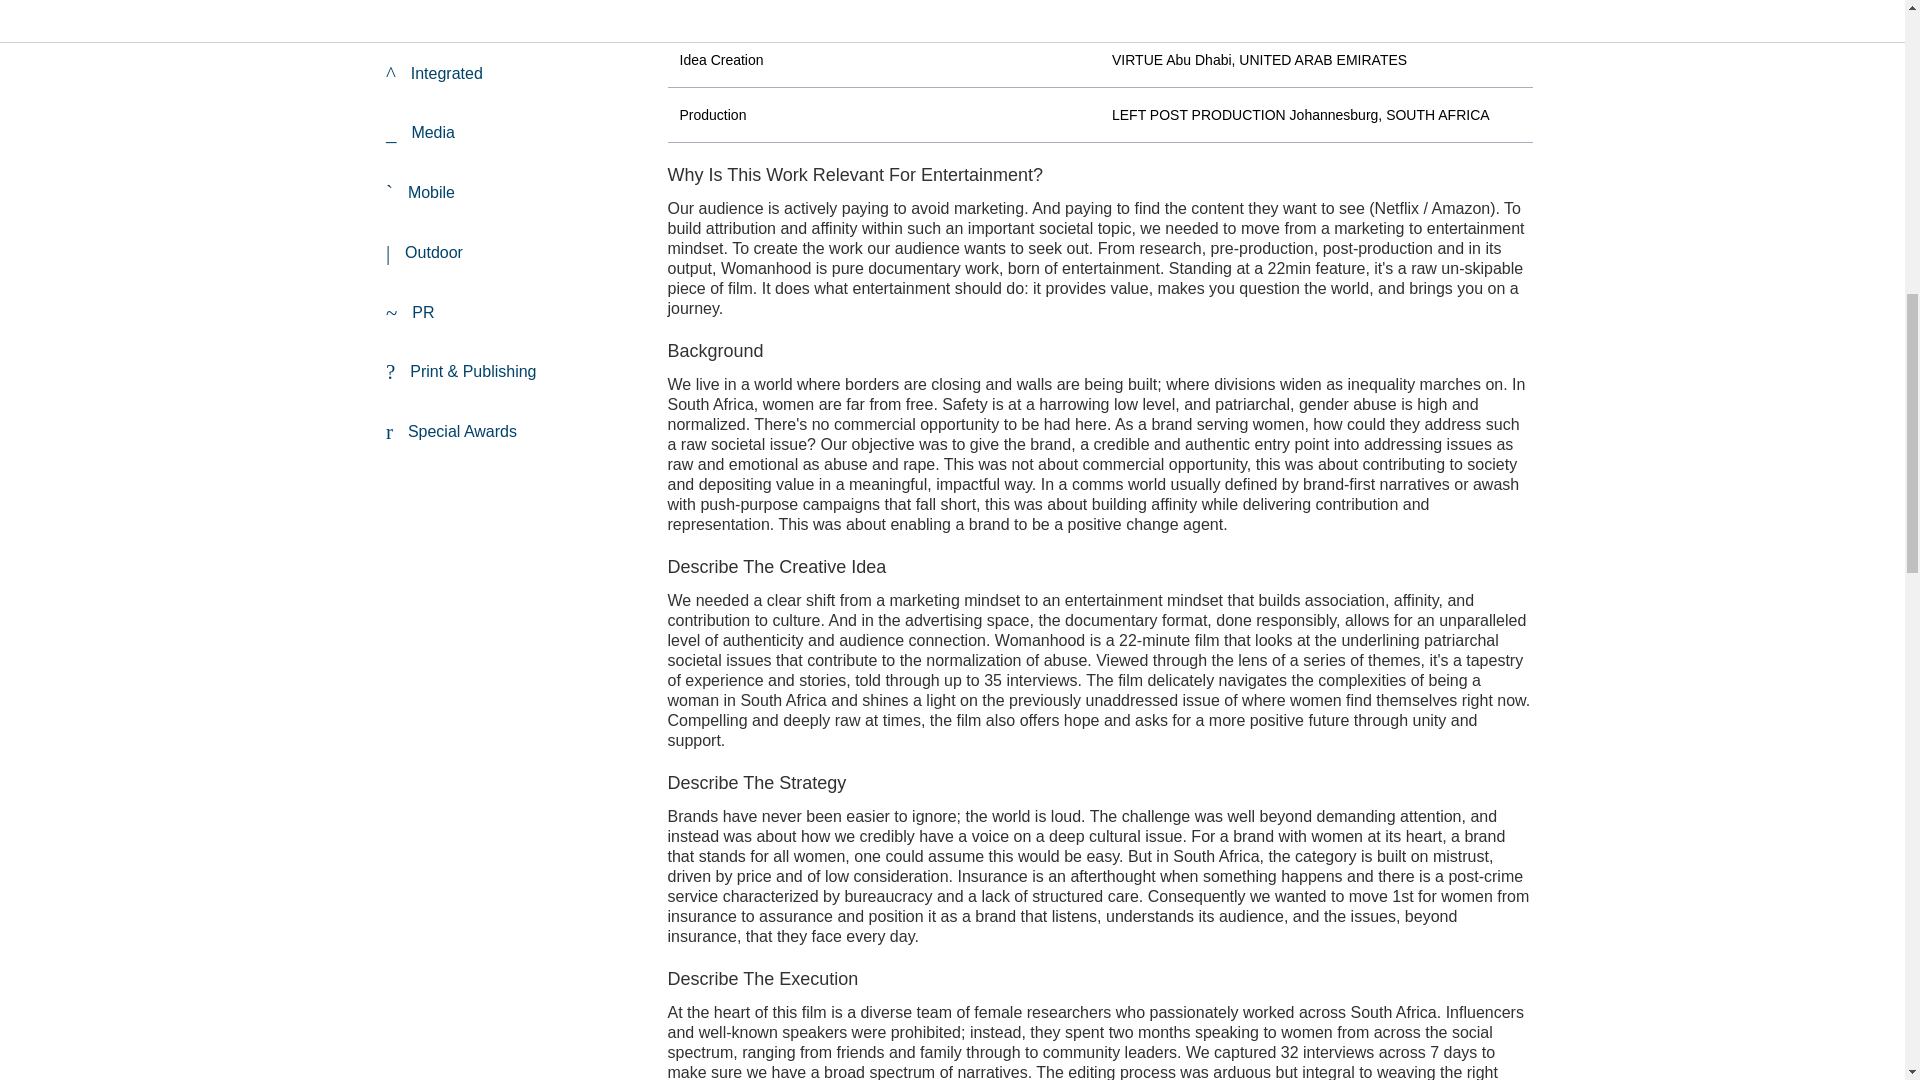 The image size is (1920, 1080). Describe the element at coordinates (510, 74) in the screenshot. I see `Integrated` at that location.